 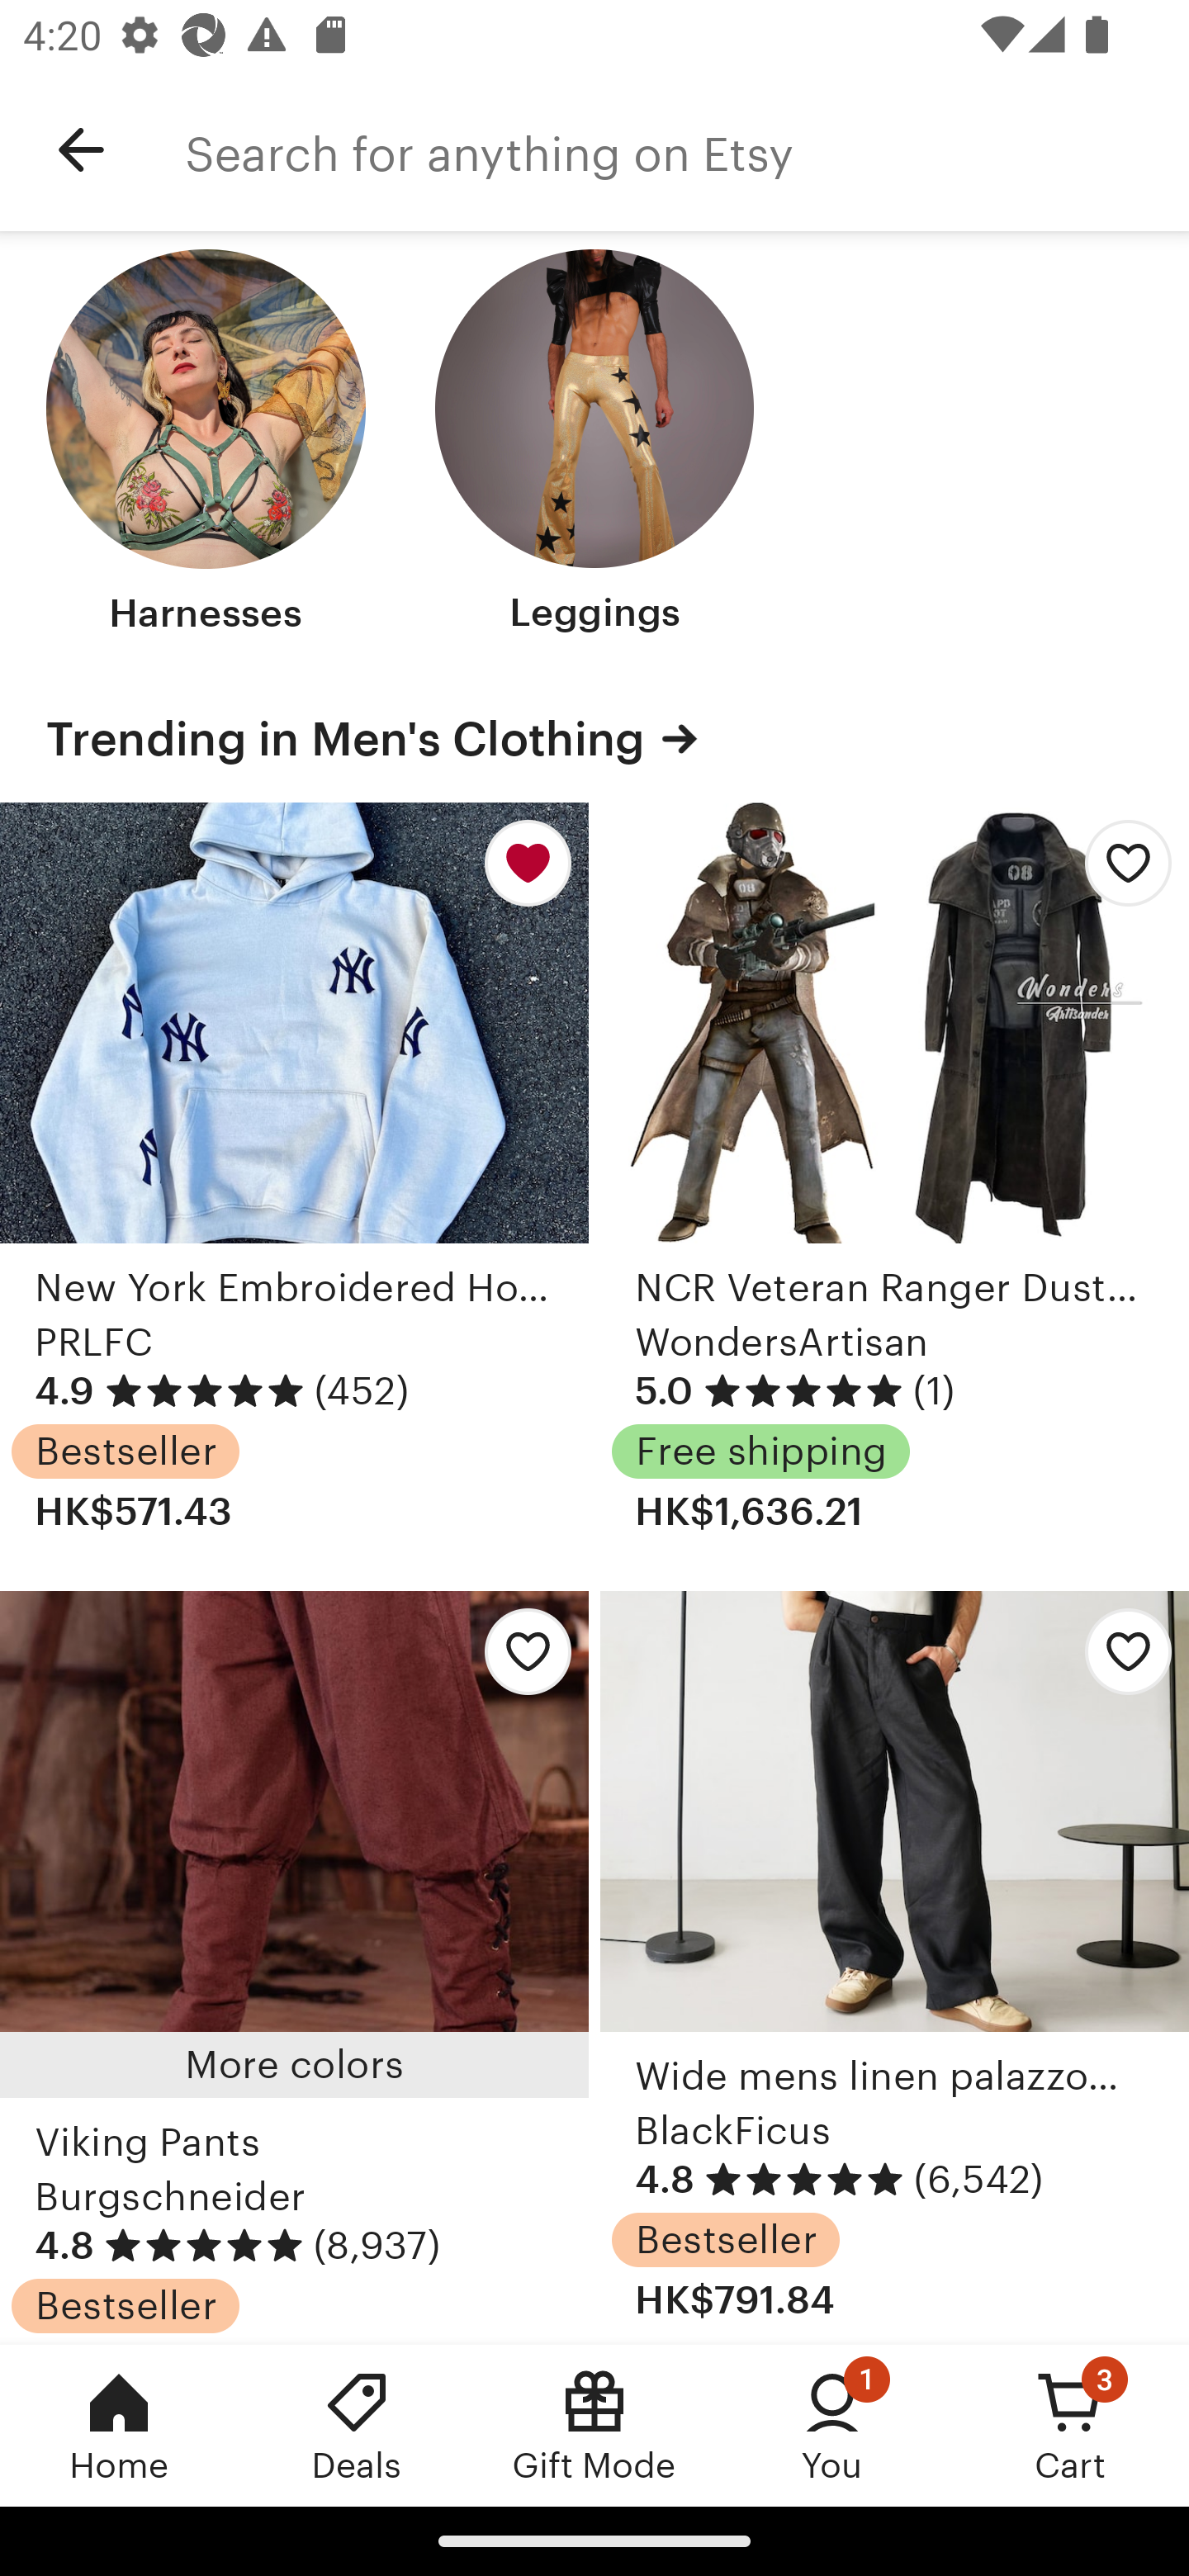 I want to click on Deals, so click(x=357, y=2425).